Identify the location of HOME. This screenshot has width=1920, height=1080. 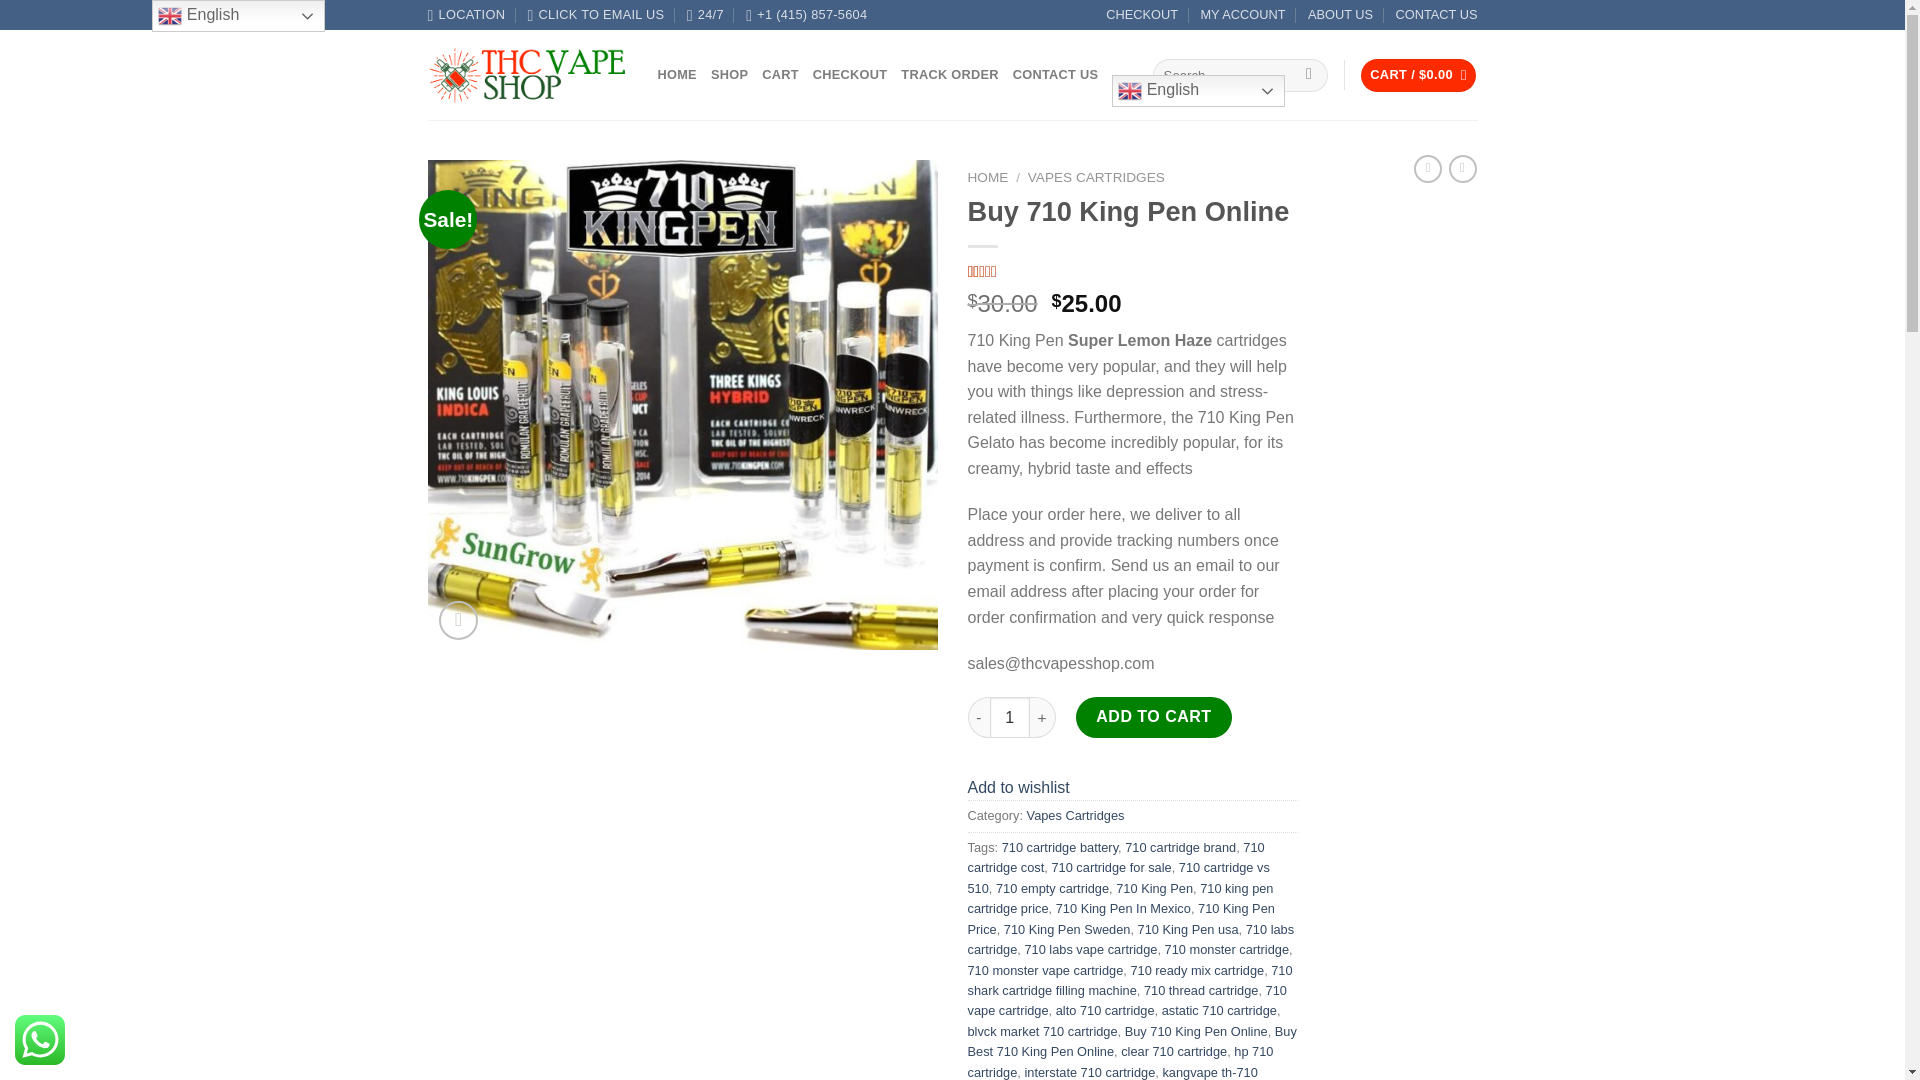
(677, 74).